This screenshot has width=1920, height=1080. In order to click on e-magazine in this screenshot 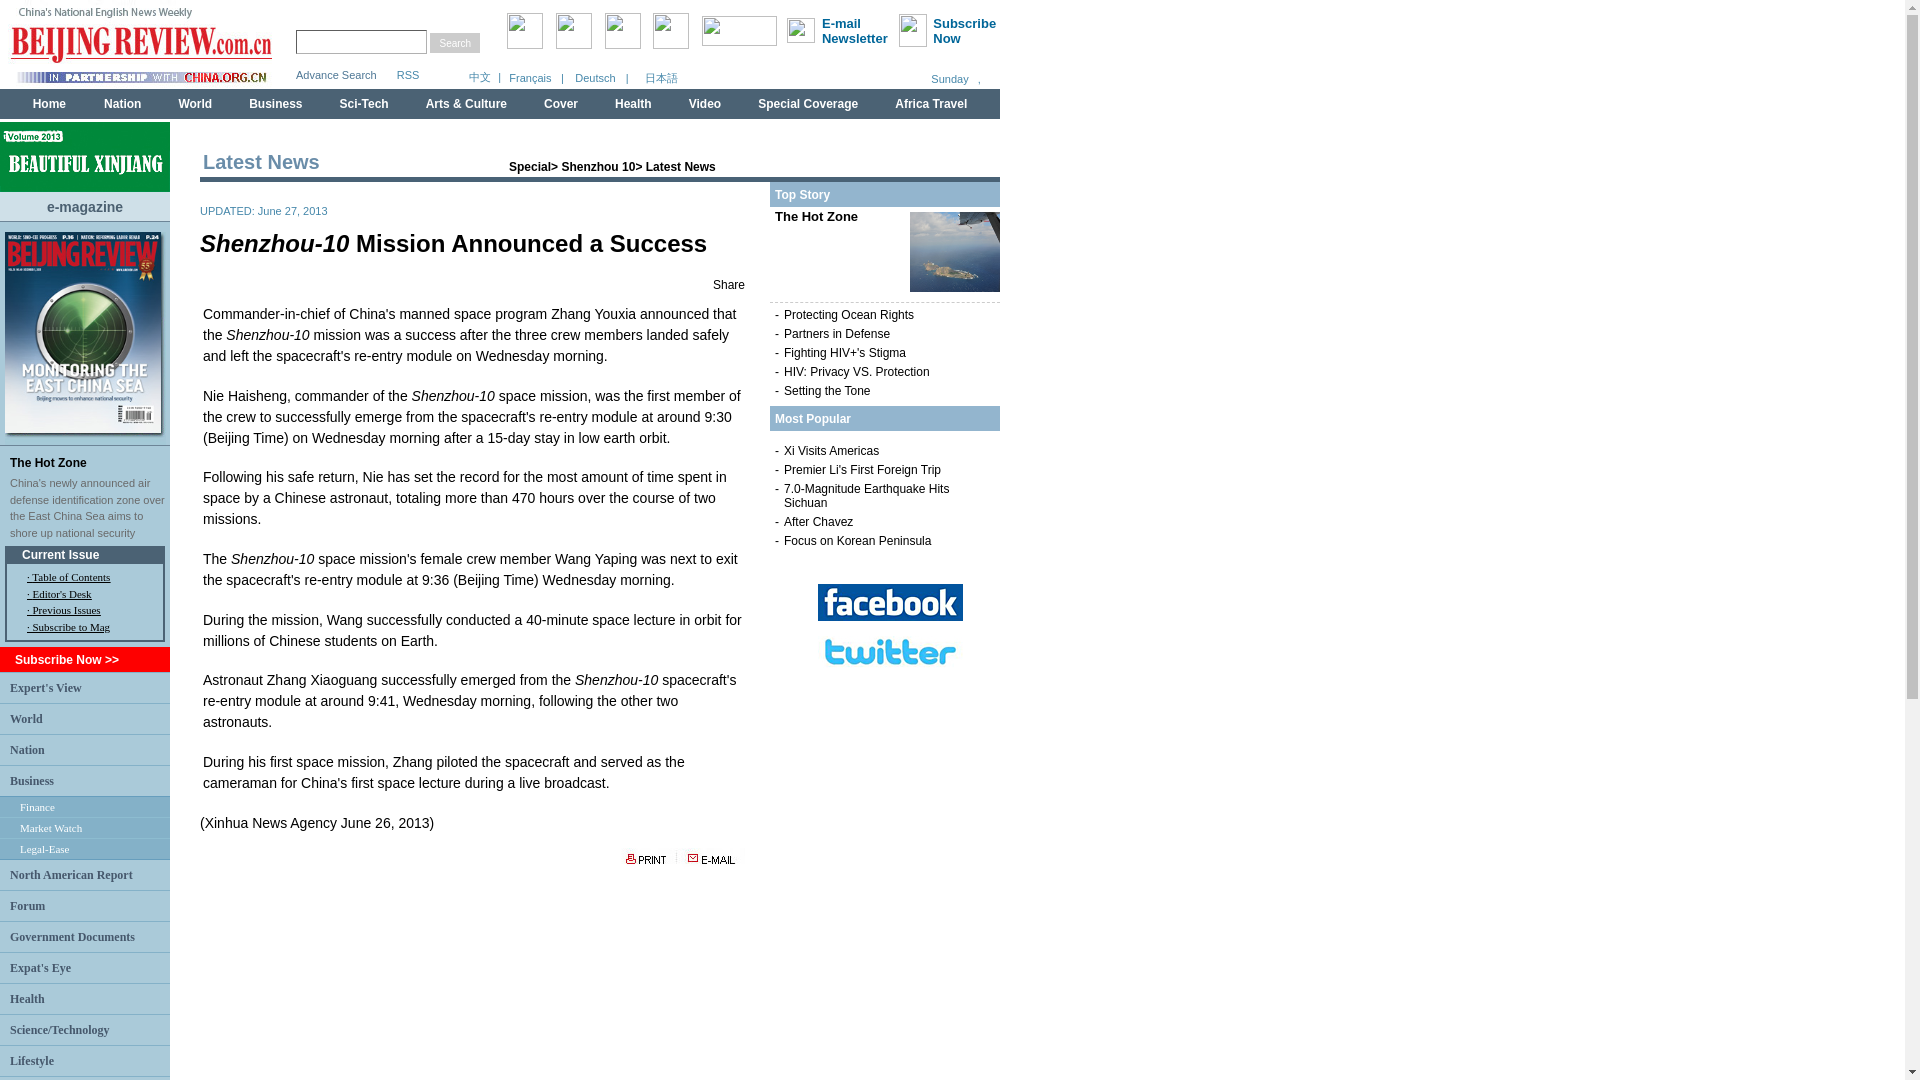, I will do `click(84, 205)`.